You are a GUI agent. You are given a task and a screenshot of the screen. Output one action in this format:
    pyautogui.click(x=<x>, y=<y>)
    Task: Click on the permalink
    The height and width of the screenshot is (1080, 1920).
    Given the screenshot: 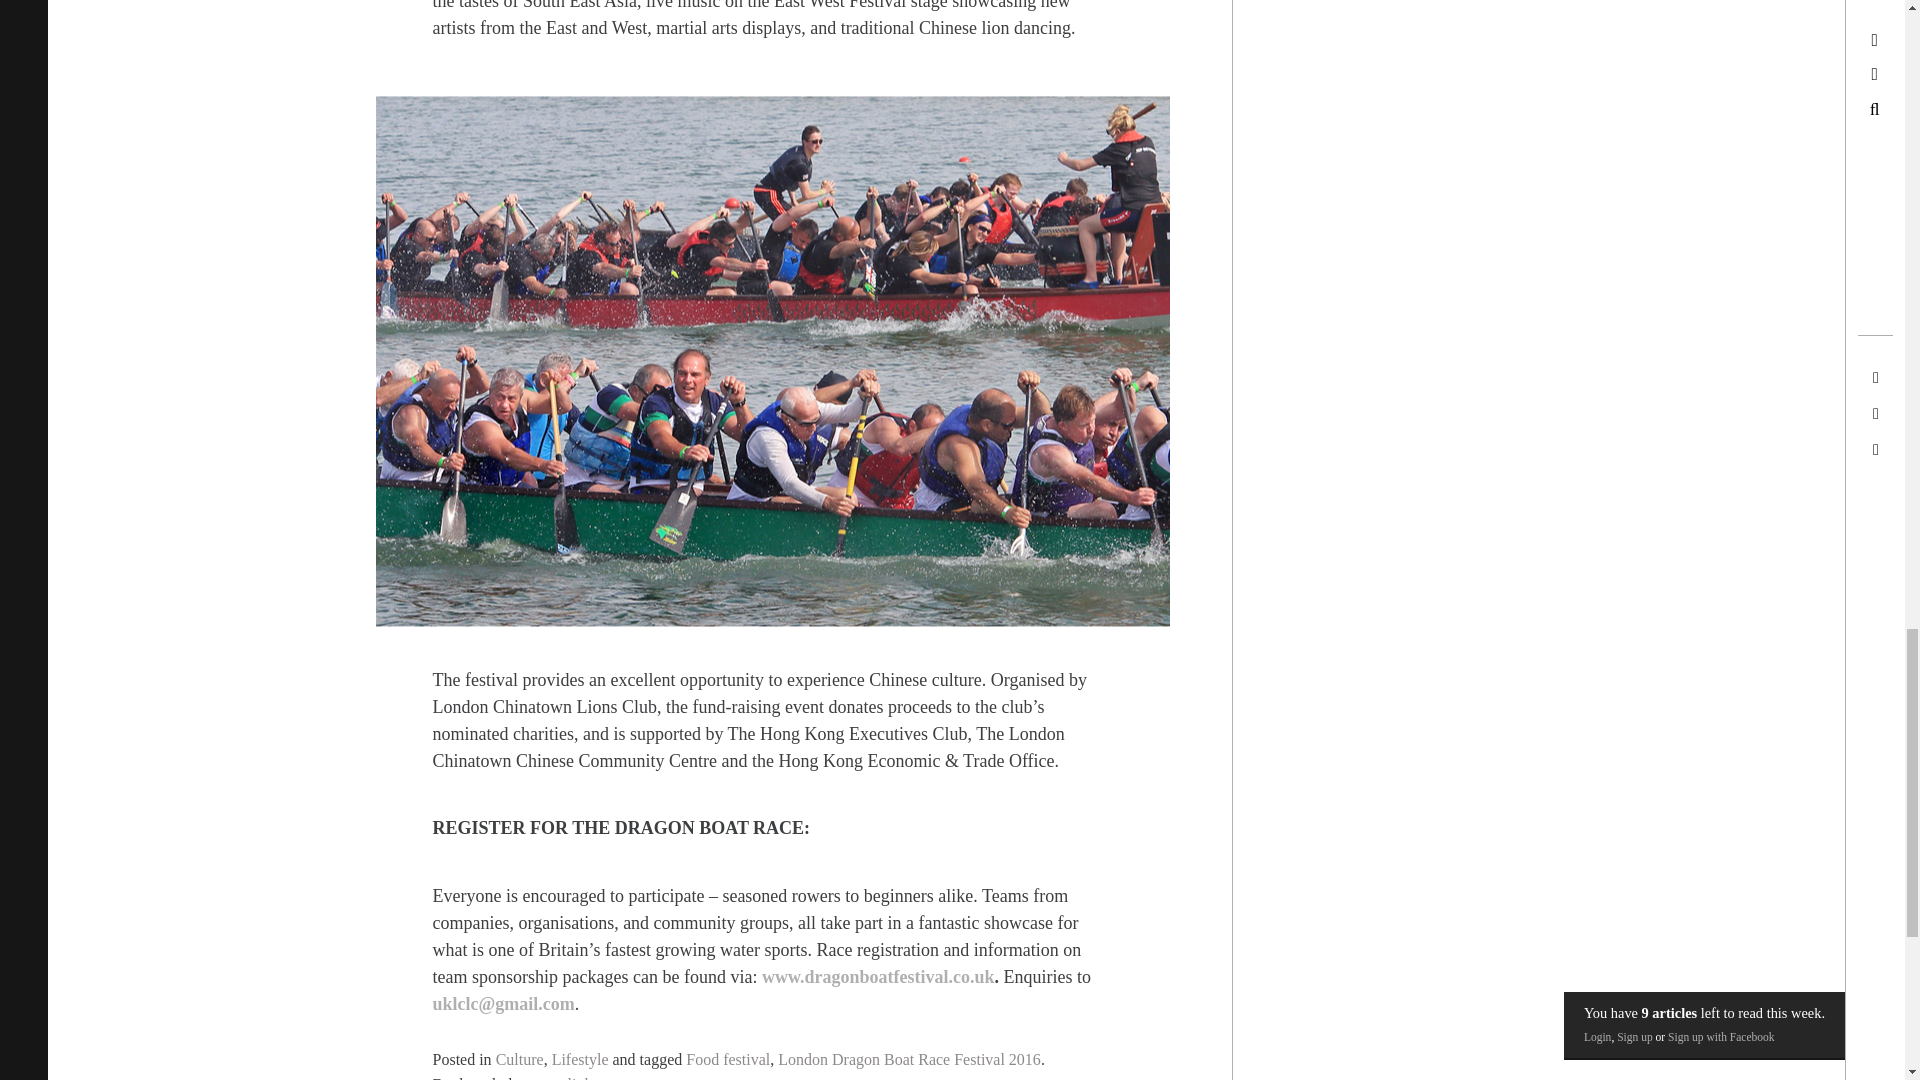 What is the action you would take?
    pyautogui.click(x=560, y=1078)
    